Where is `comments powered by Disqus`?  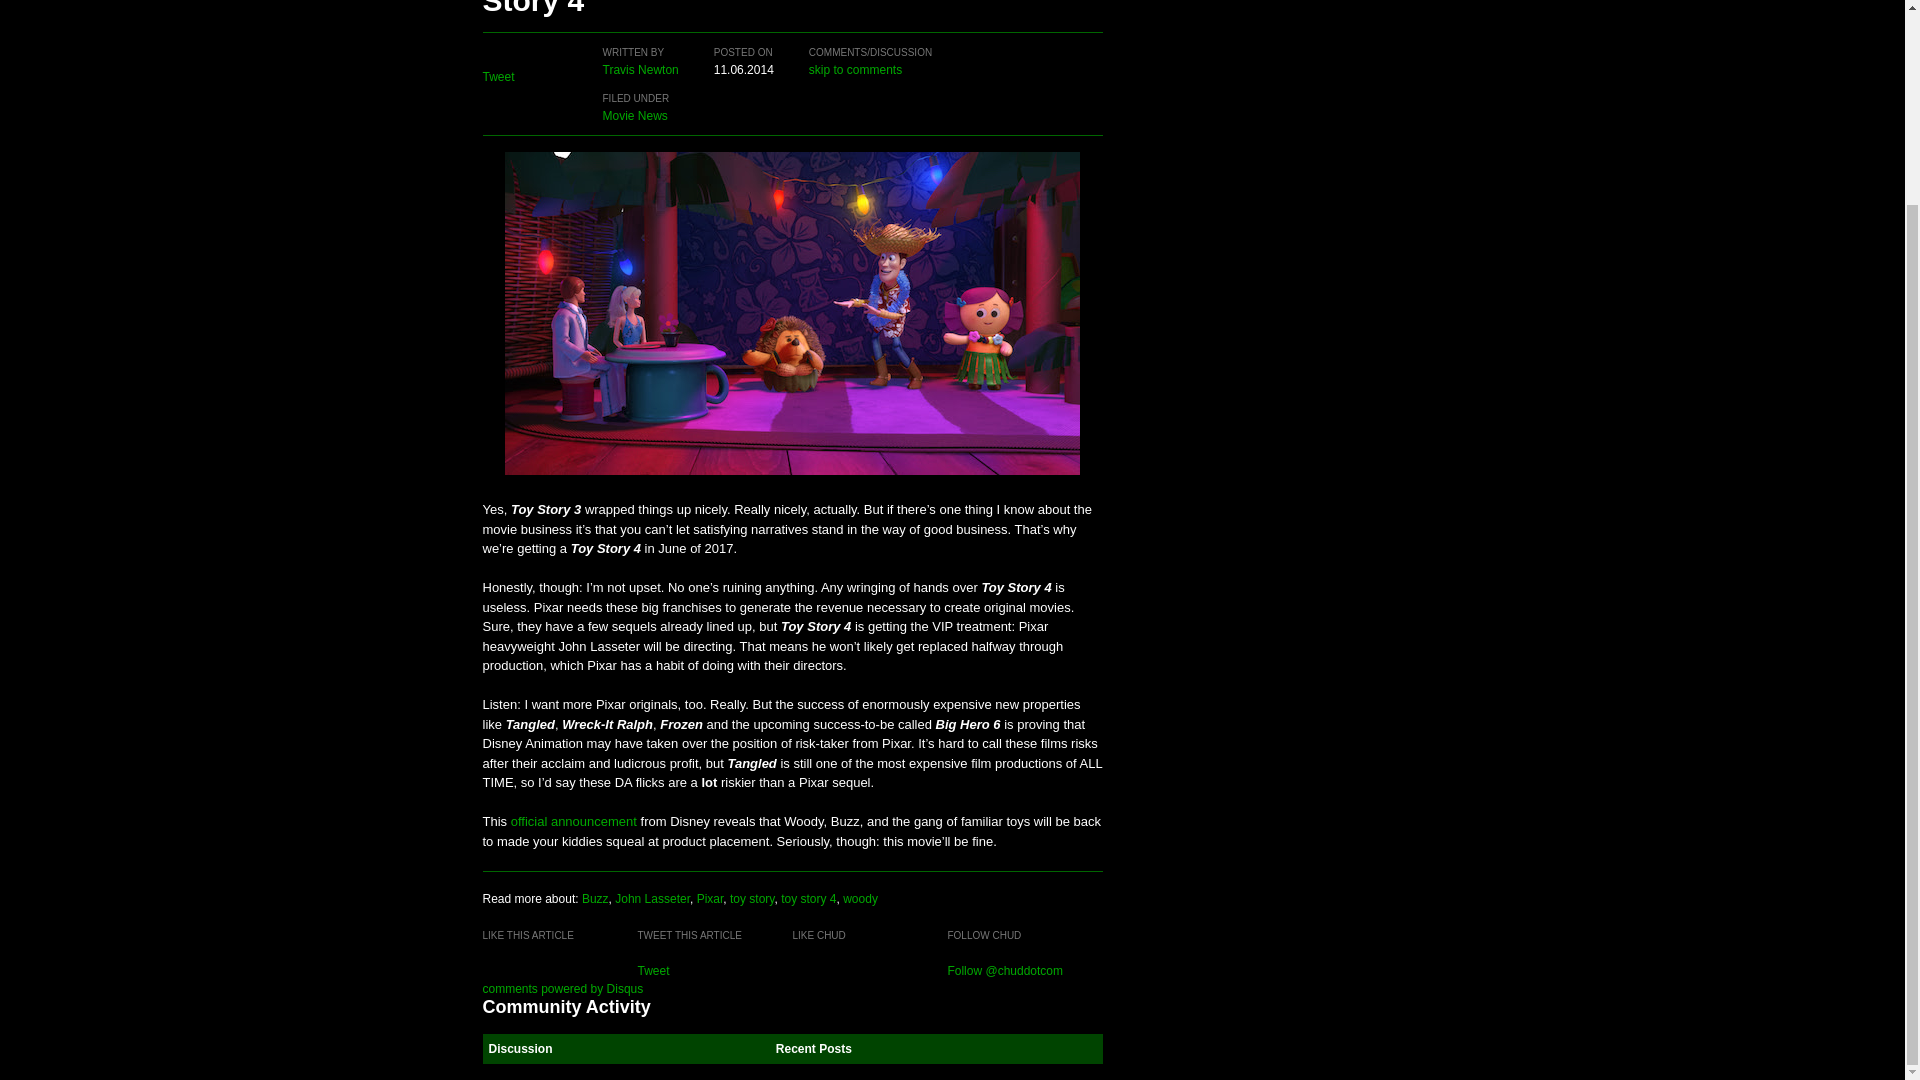 comments powered by Disqus is located at coordinates (562, 987).